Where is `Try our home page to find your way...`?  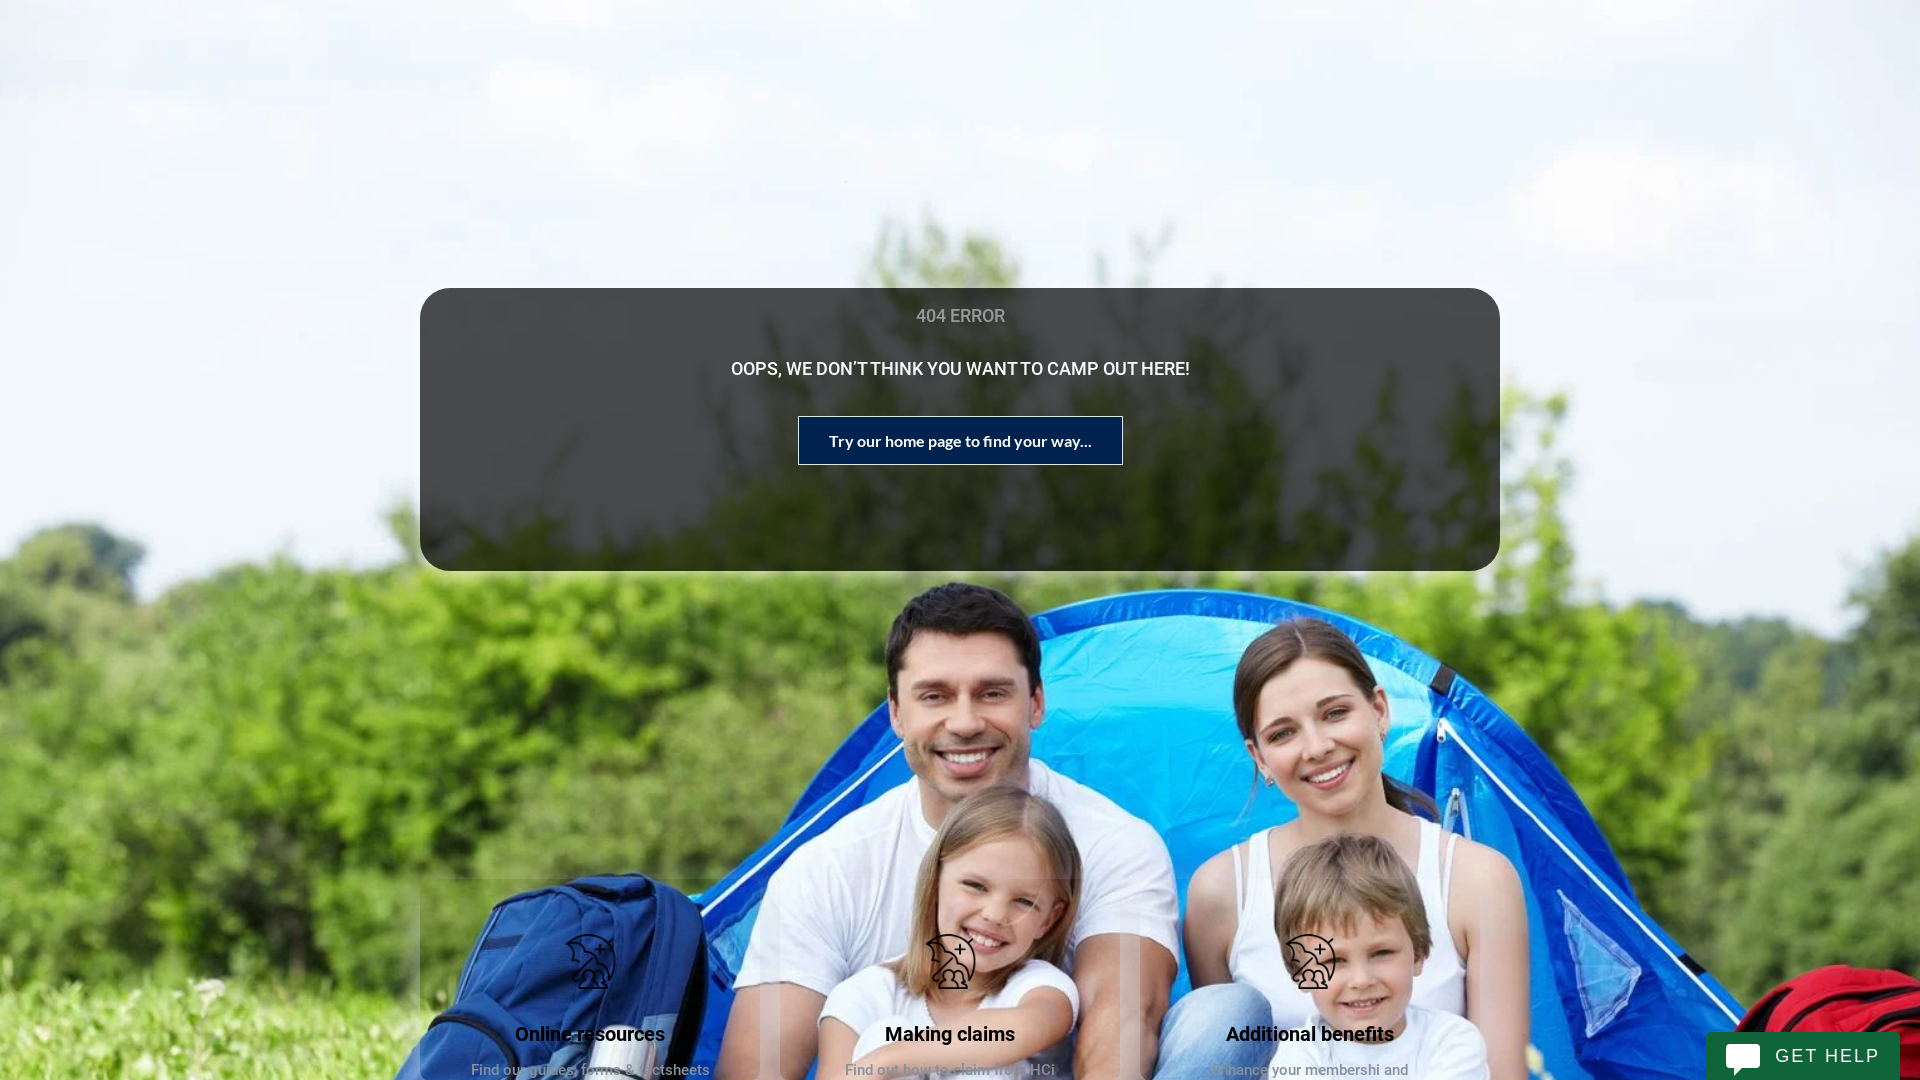
Try our home page to find your way... is located at coordinates (960, 440).